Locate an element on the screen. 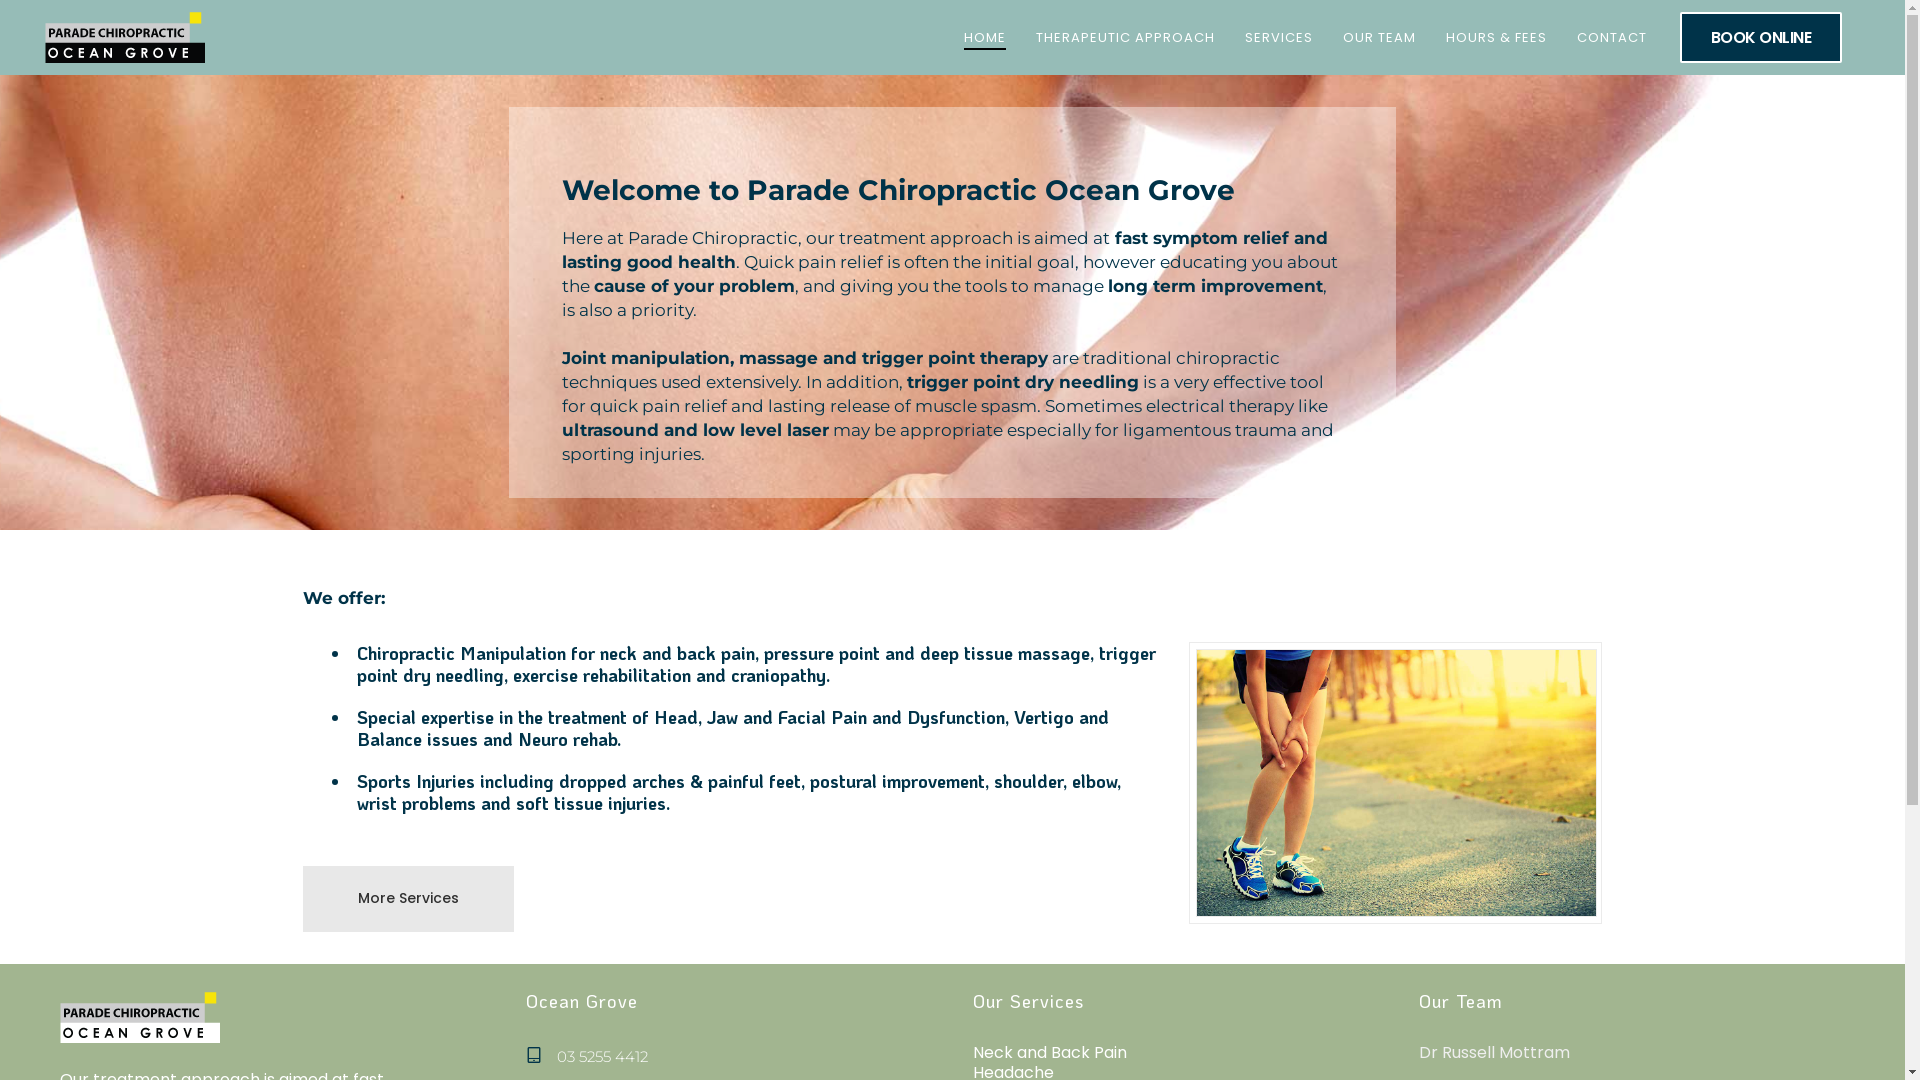 The image size is (1920, 1080). THERAPEUTIC APPROACH is located at coordinates (1124, 38).